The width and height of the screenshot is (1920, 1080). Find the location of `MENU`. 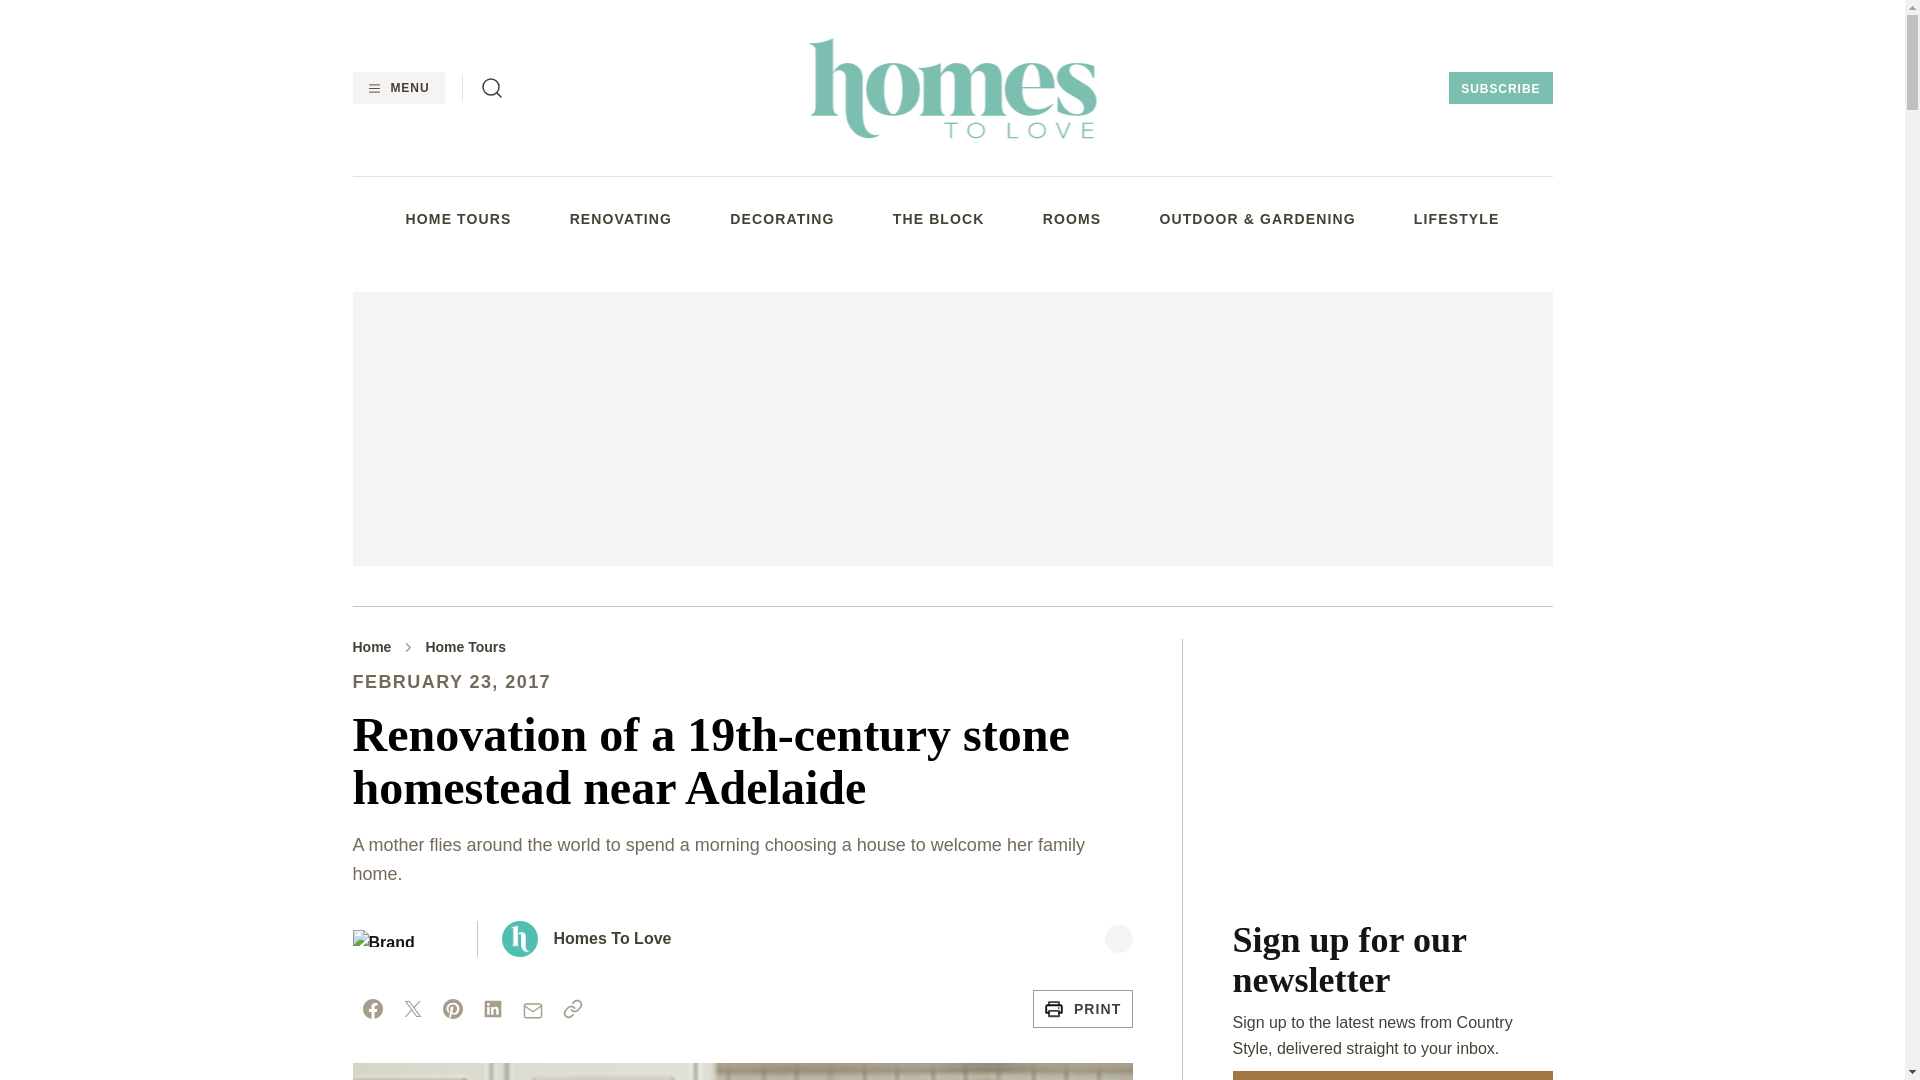

MENU is located at coordinates (397, 88).